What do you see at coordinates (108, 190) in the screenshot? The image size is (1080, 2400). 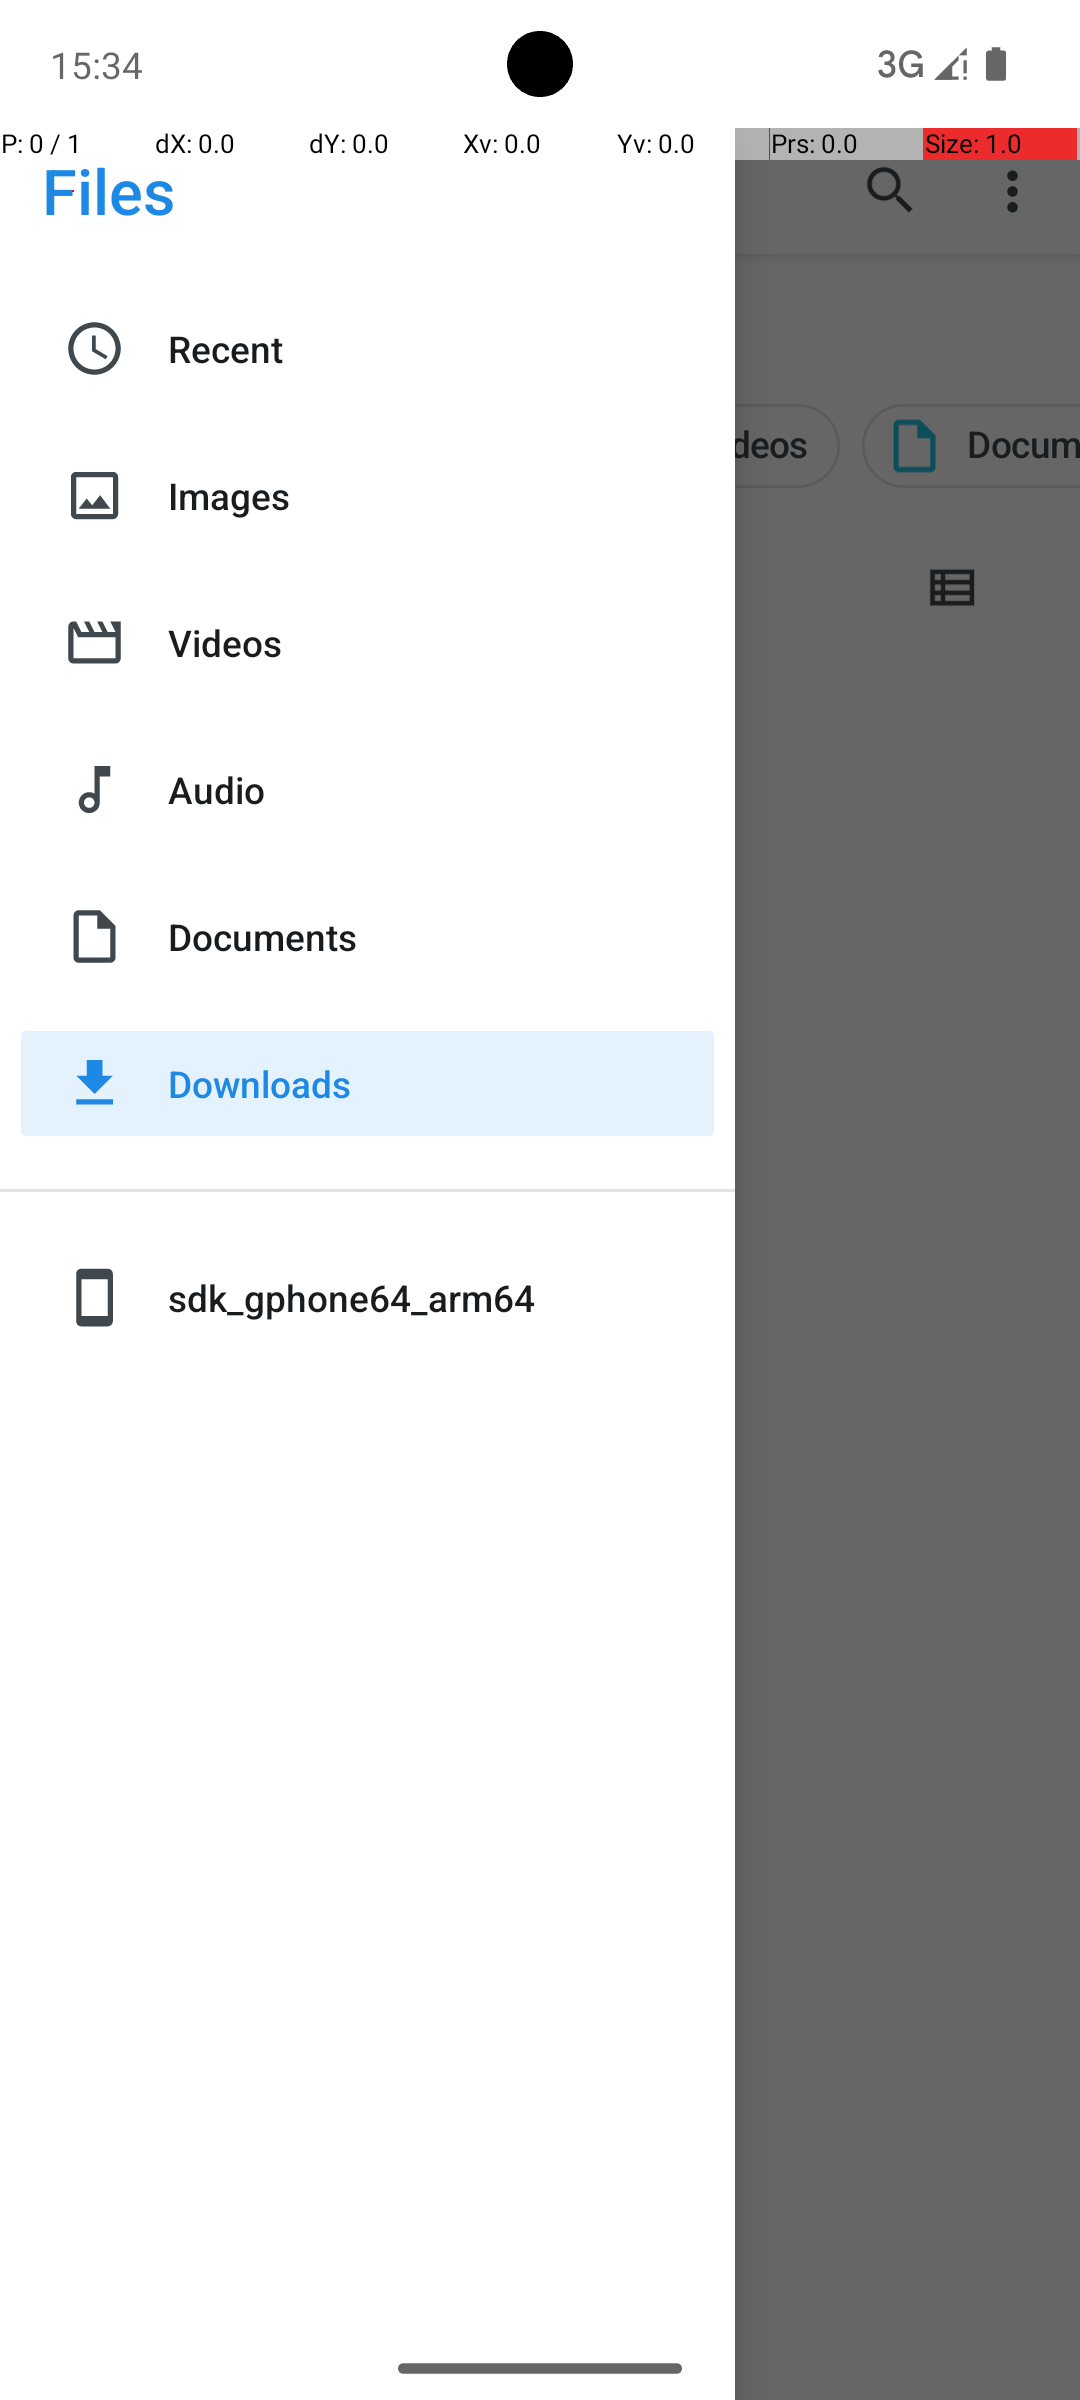 I see `Files` at bounding box center [108, 190].